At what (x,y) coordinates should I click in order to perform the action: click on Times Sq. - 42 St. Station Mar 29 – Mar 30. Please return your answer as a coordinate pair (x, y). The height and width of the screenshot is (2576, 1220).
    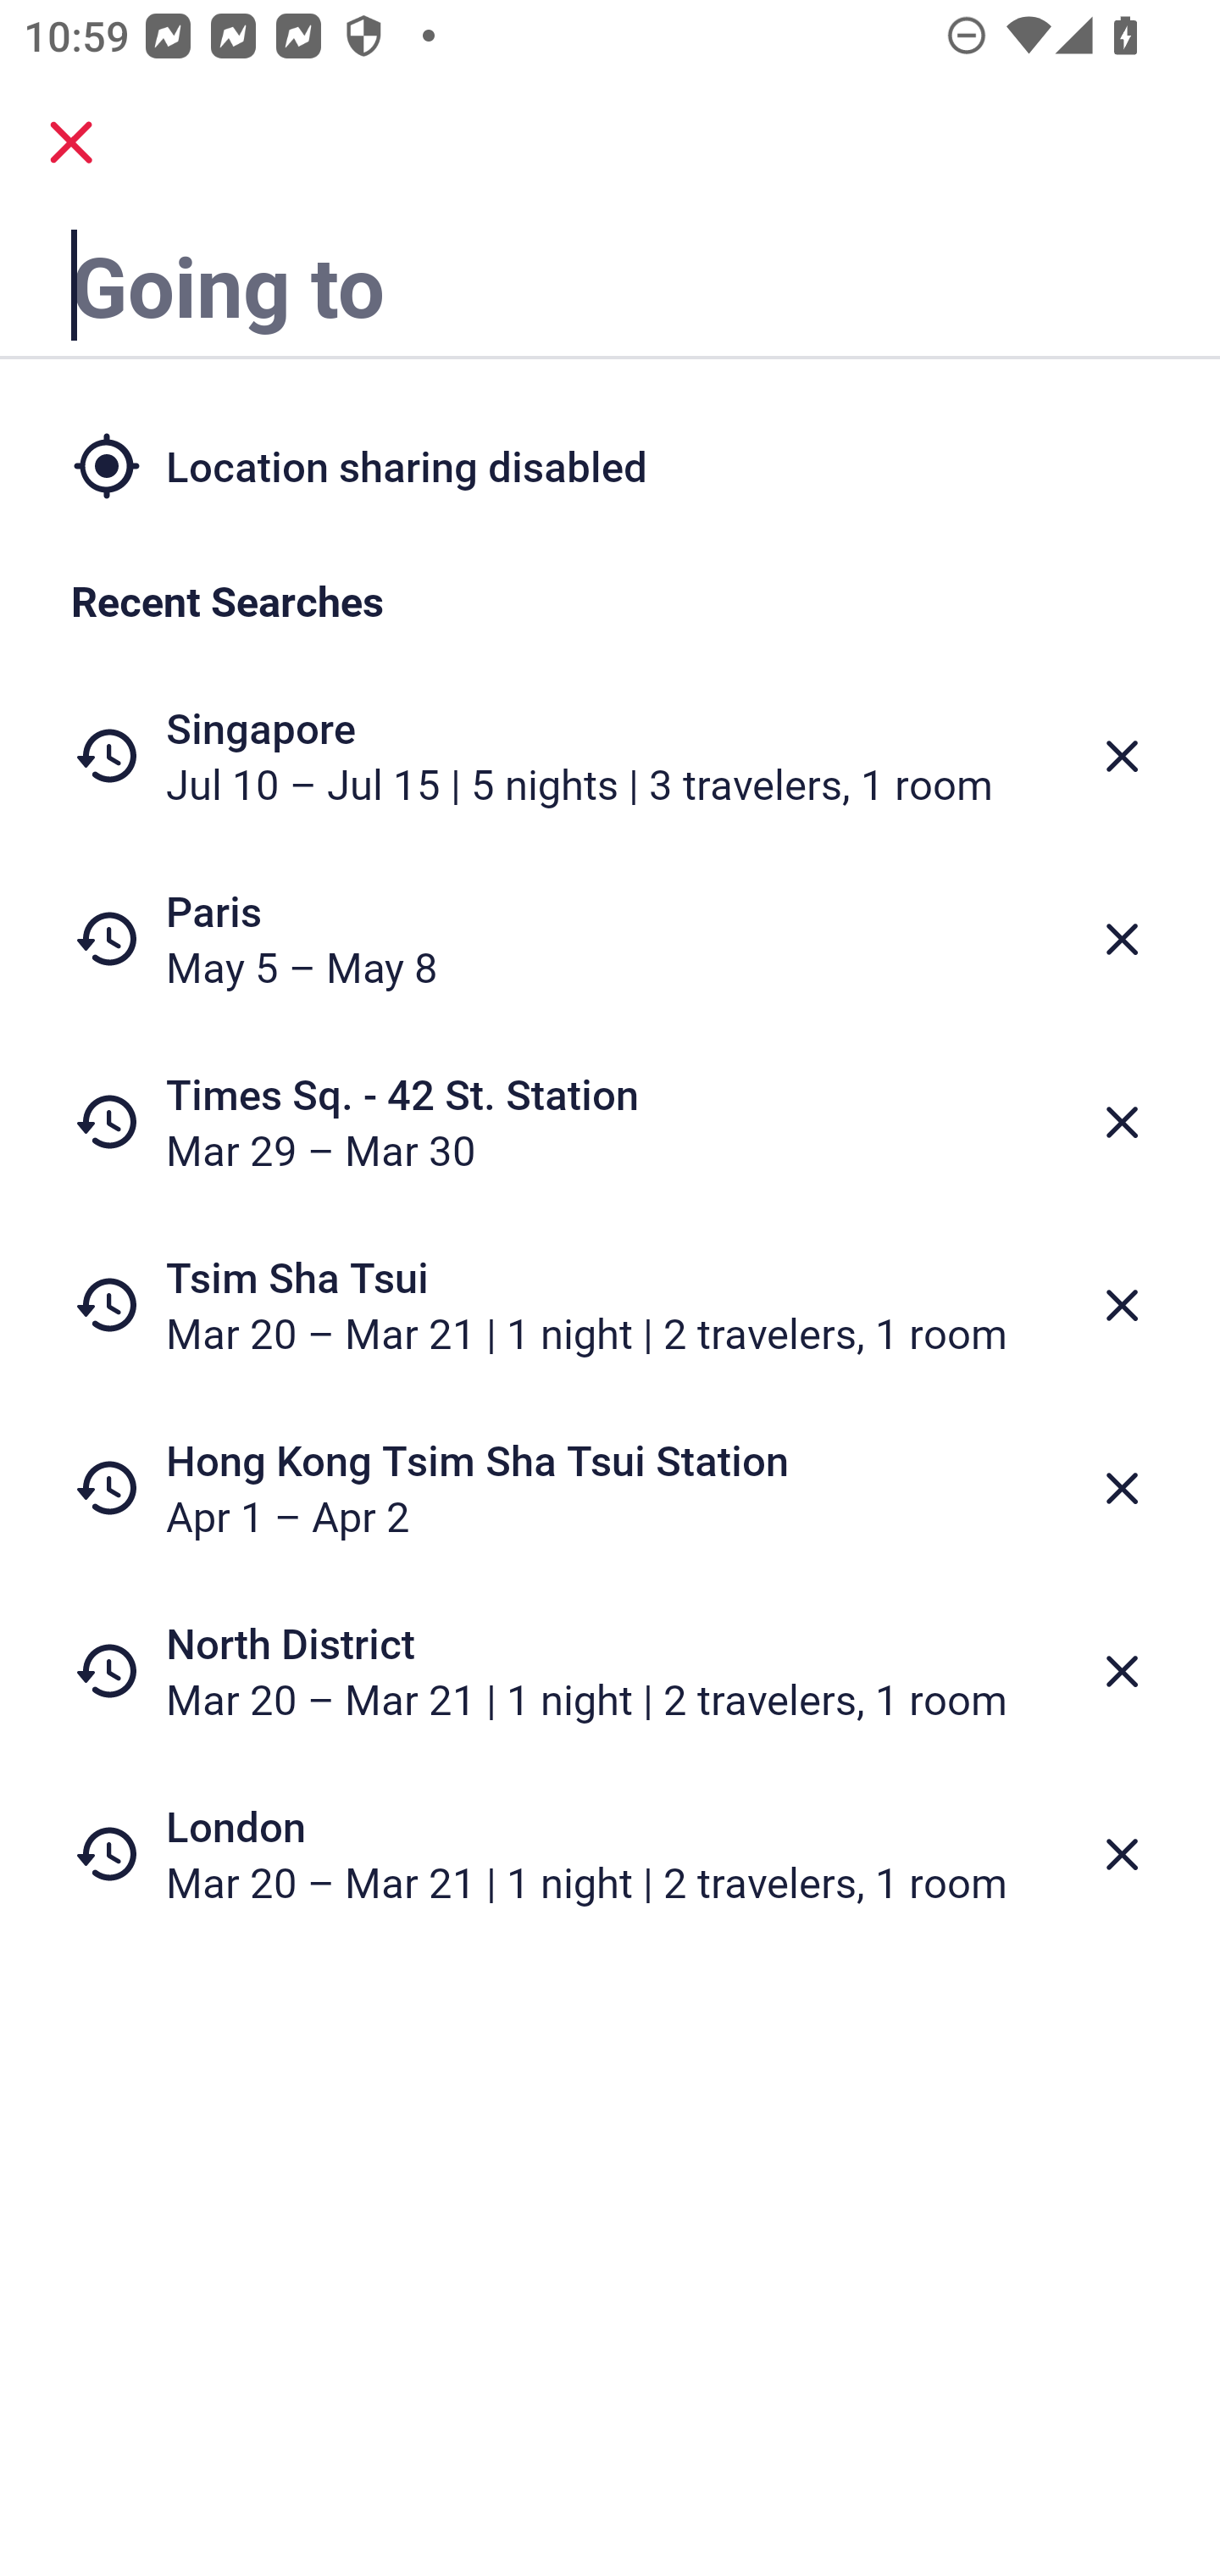
    Looking at the image, I should click on (610, 1122).